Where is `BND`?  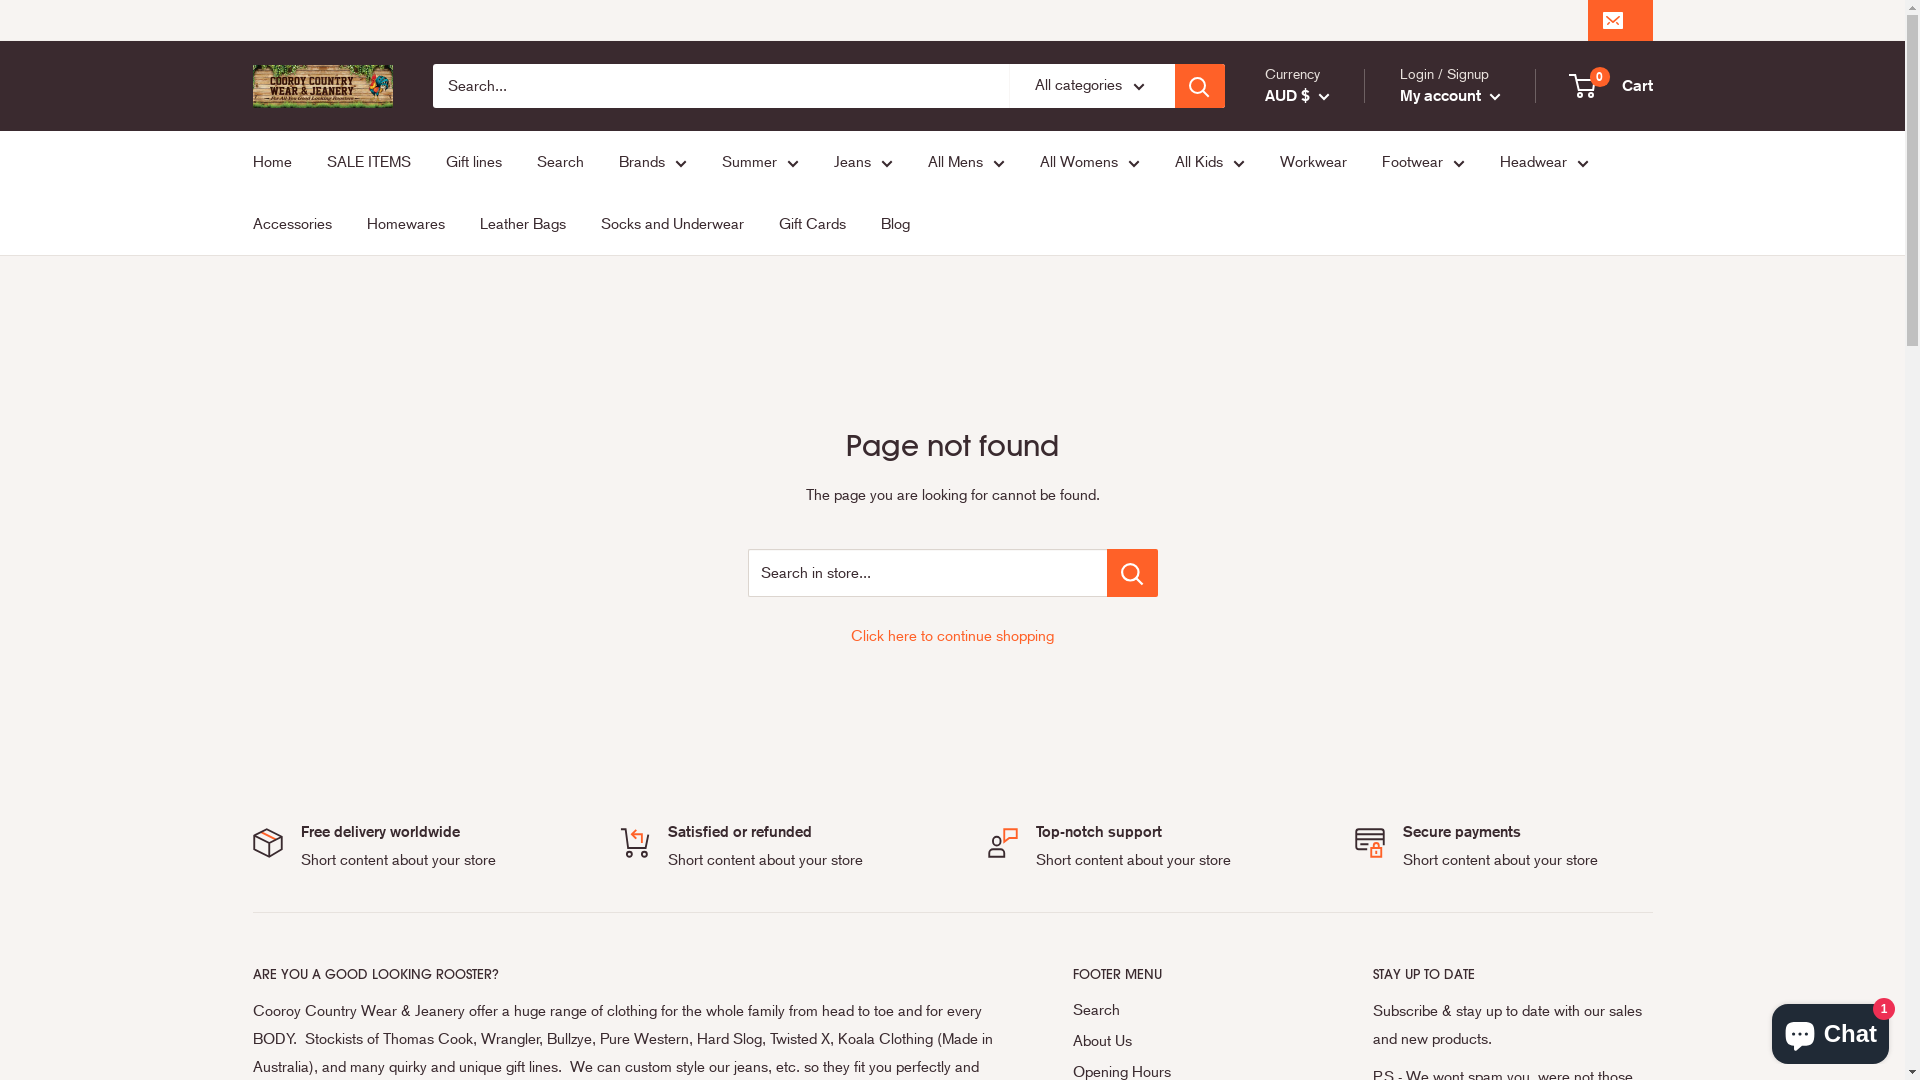 BND is located at coordinates (1327, 693).